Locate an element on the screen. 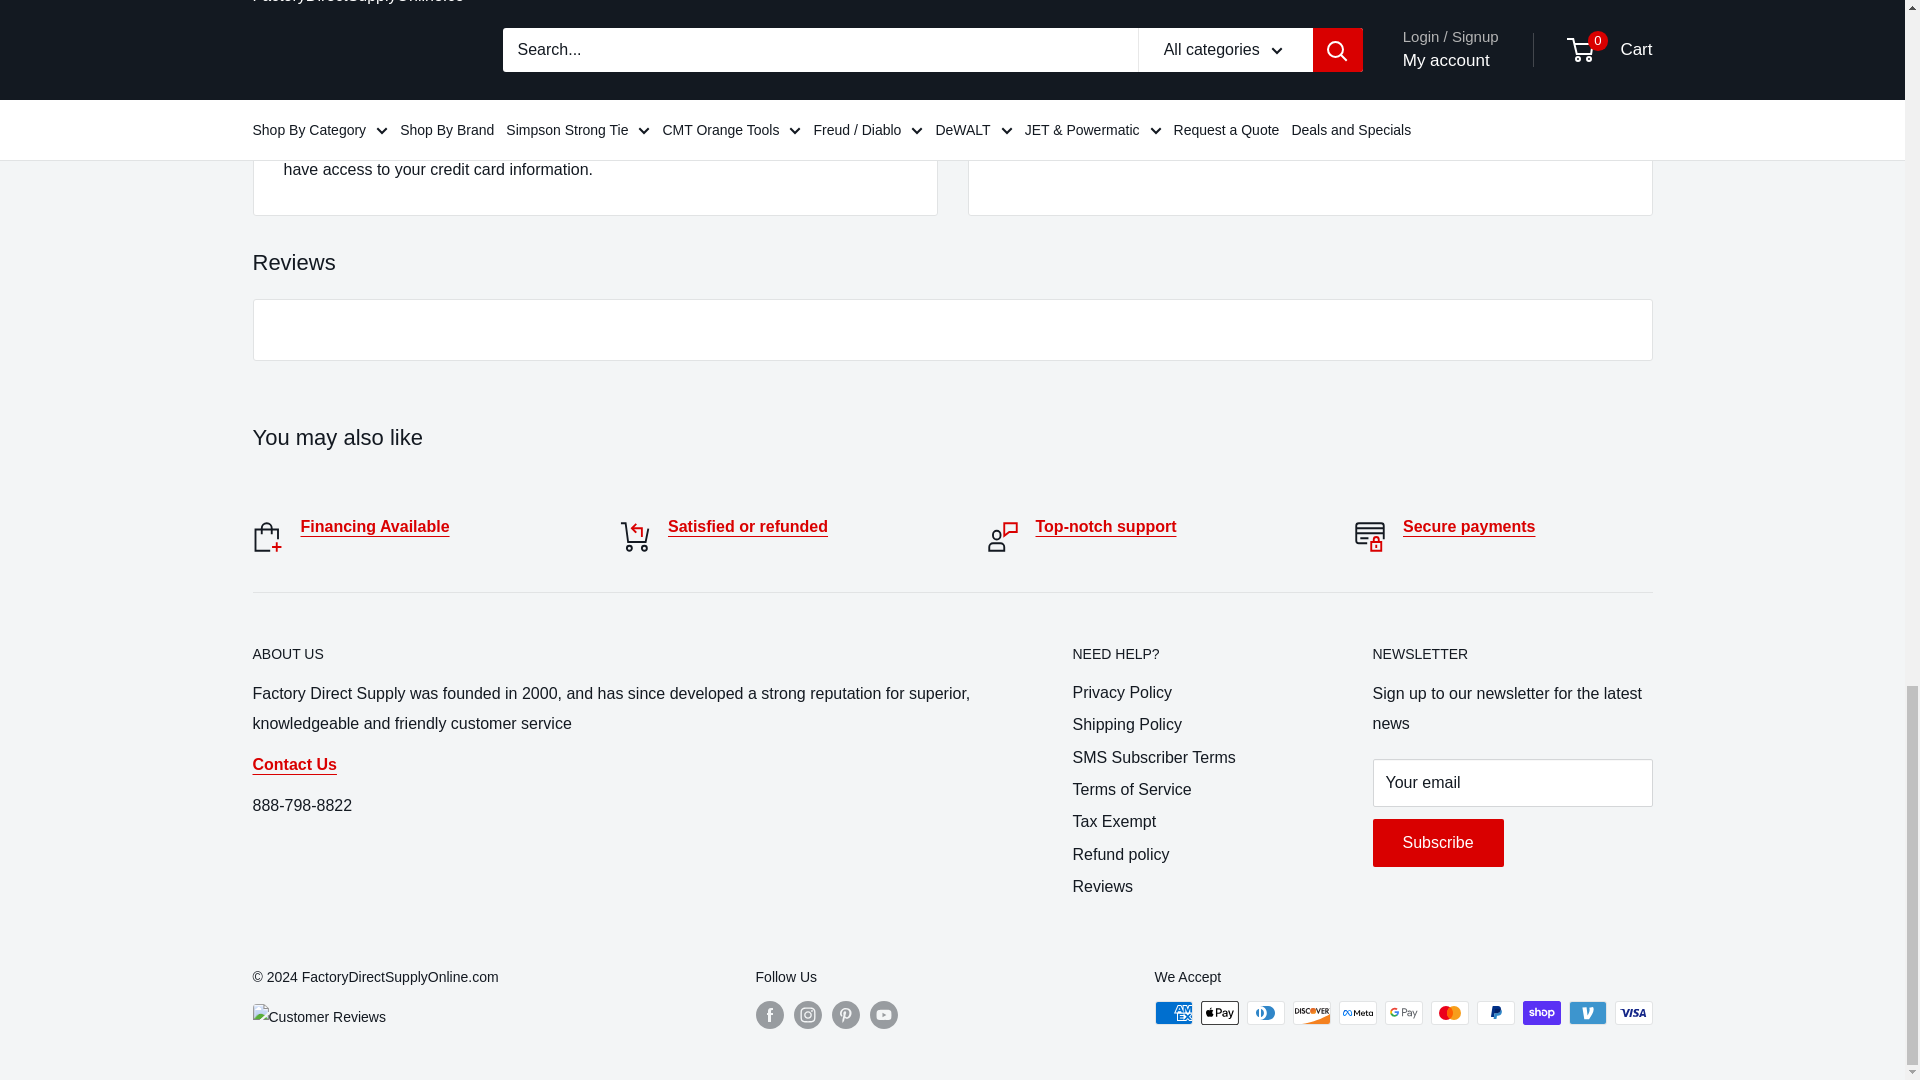 The width and height of the screenshot is (1920, 1080). Contact Us is located at coordinates (1106, 526).